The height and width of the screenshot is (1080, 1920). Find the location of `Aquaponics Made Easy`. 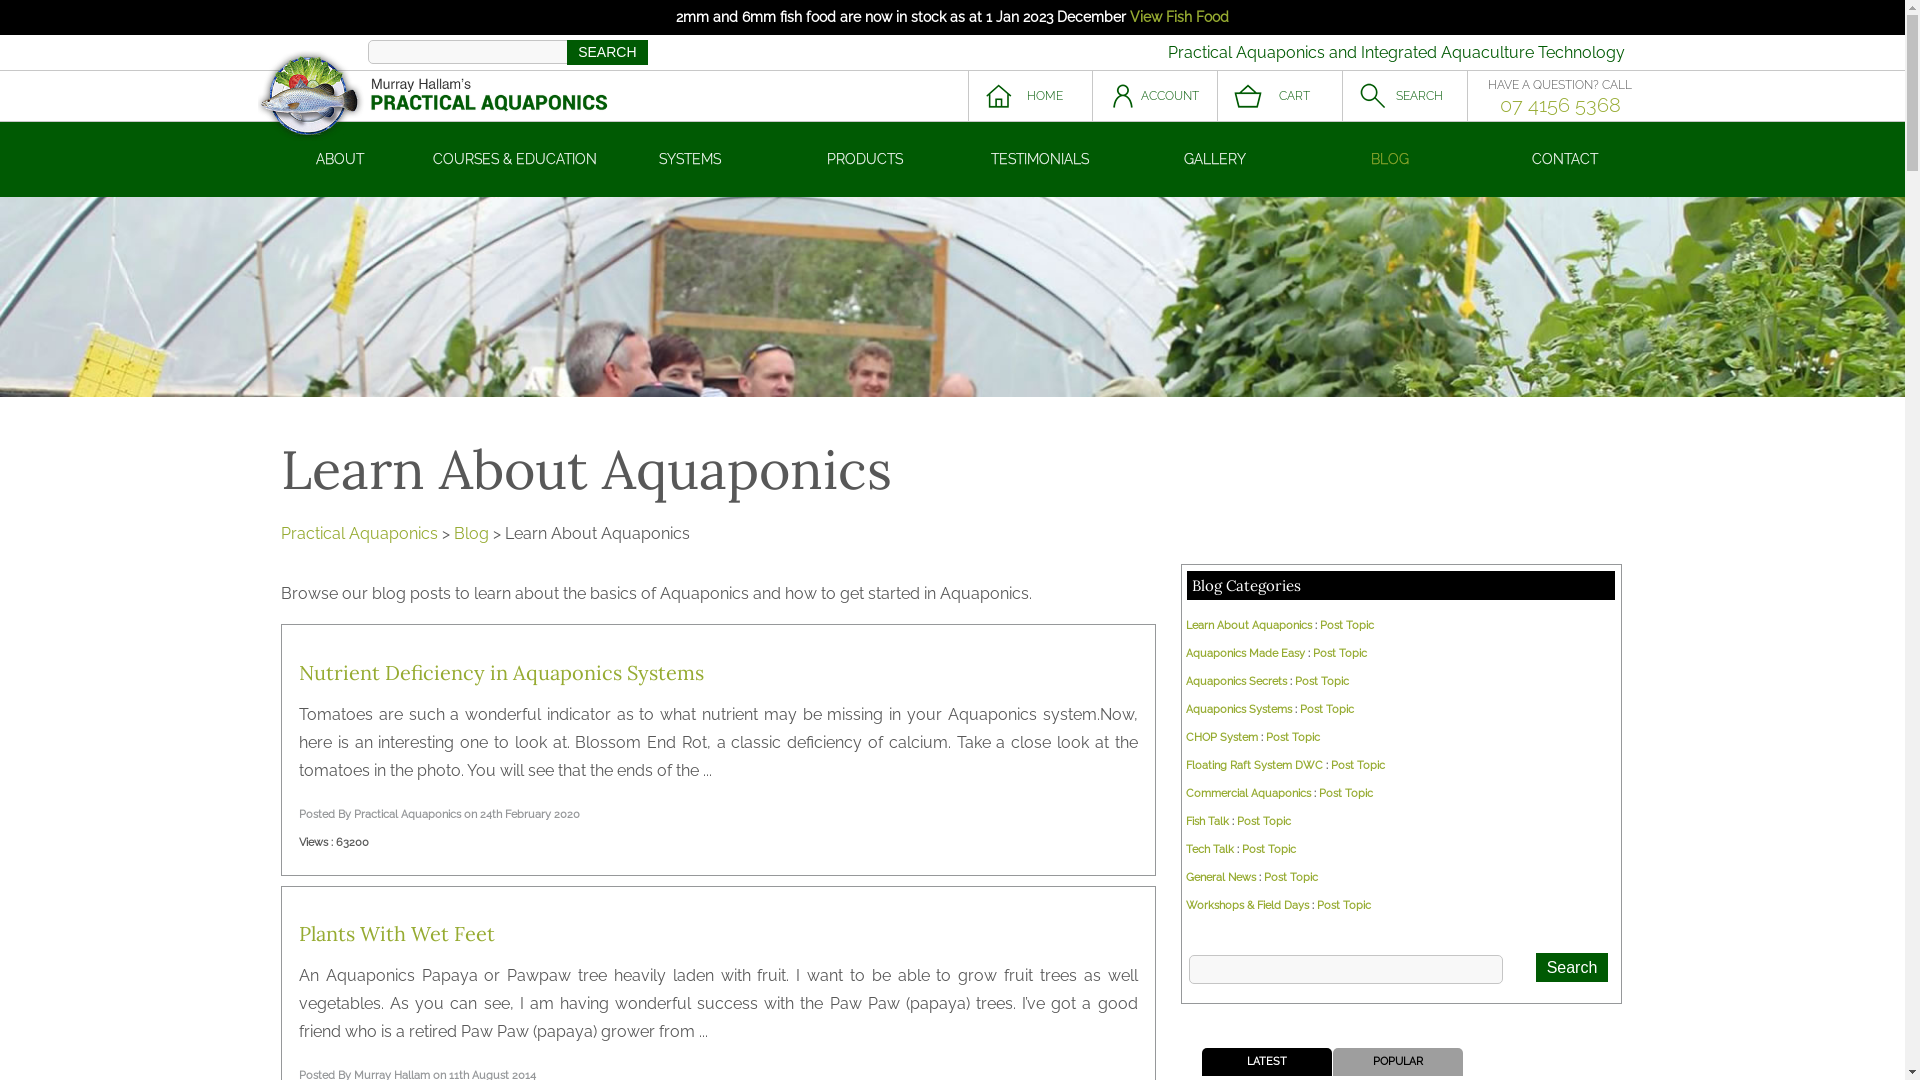

Aquaponics Made Easy is located at coordinates (1246, 654).